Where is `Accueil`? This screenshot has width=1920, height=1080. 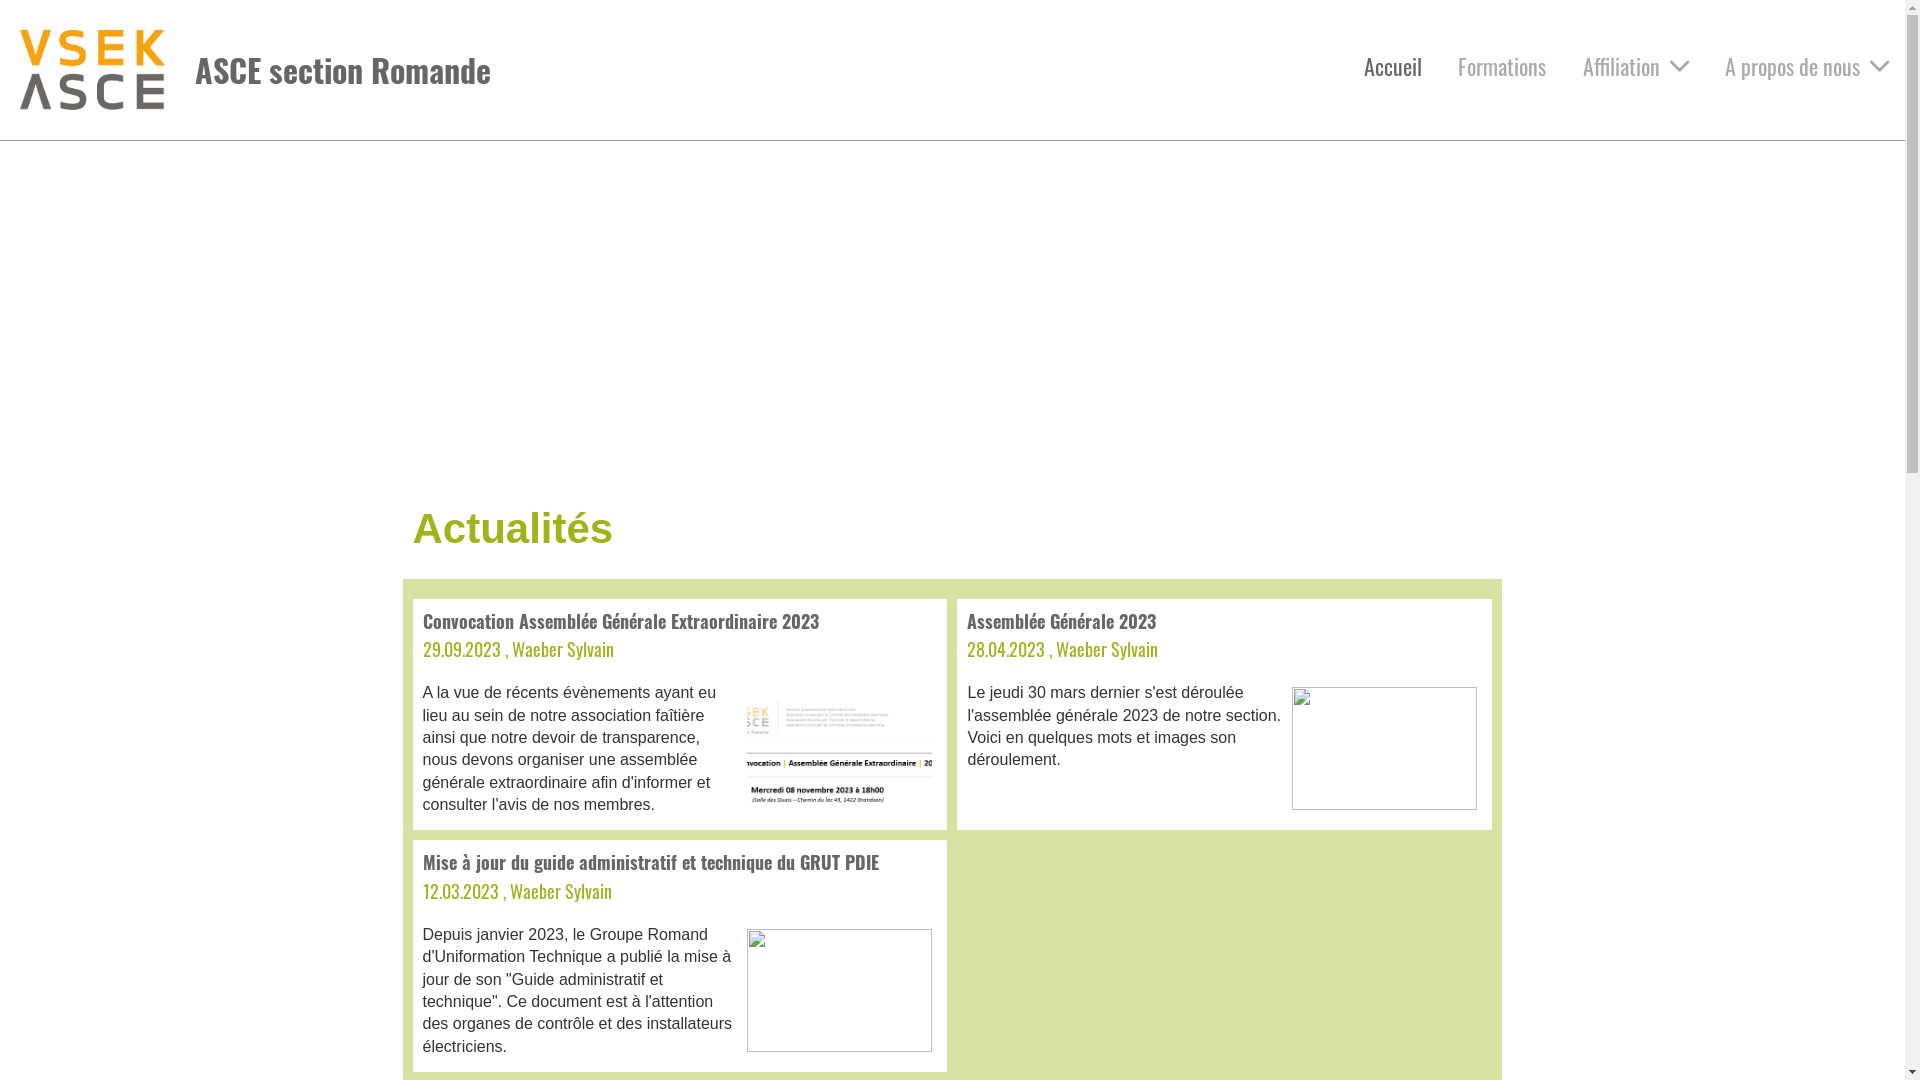
Accueil is located at coordinates (1393, 66).